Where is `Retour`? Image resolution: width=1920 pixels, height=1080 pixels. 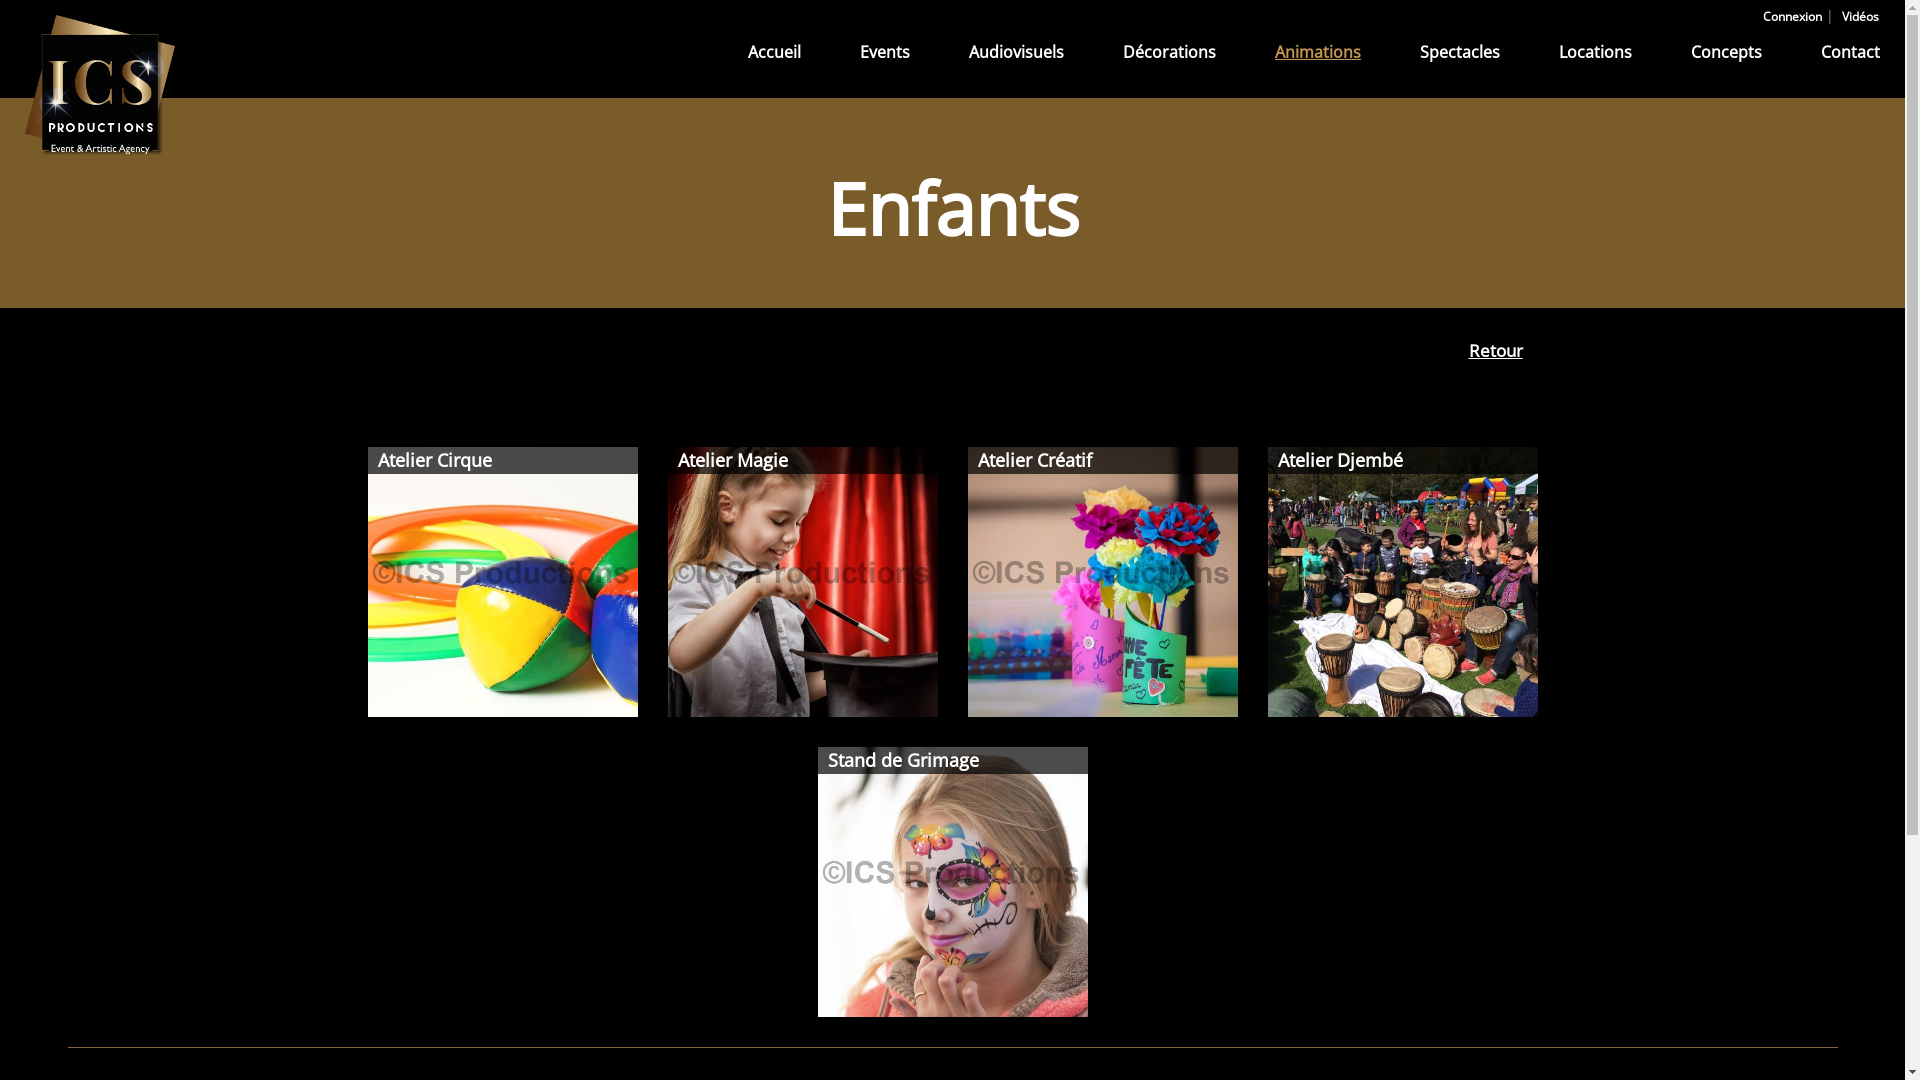 Retour is located at coordinates (1495, 350).